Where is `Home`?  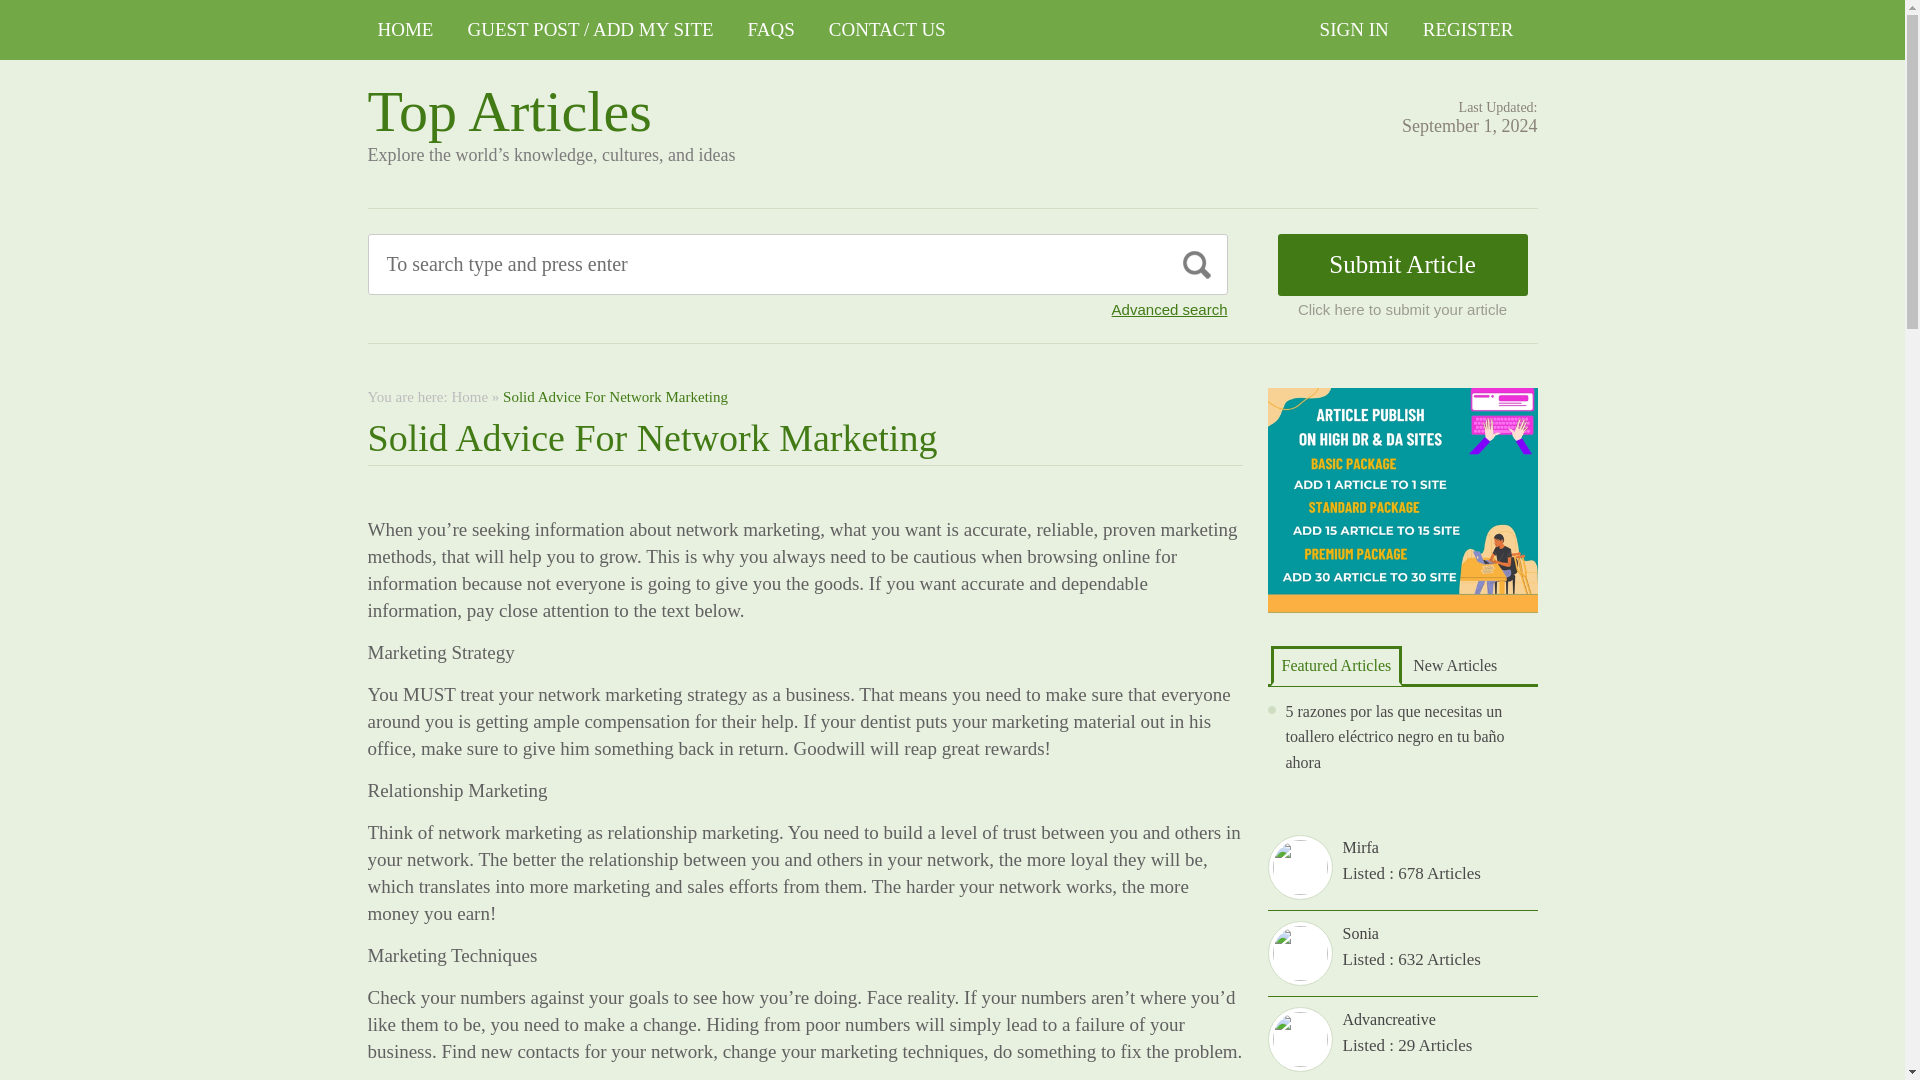
Home is located at coordinates (469, 396).